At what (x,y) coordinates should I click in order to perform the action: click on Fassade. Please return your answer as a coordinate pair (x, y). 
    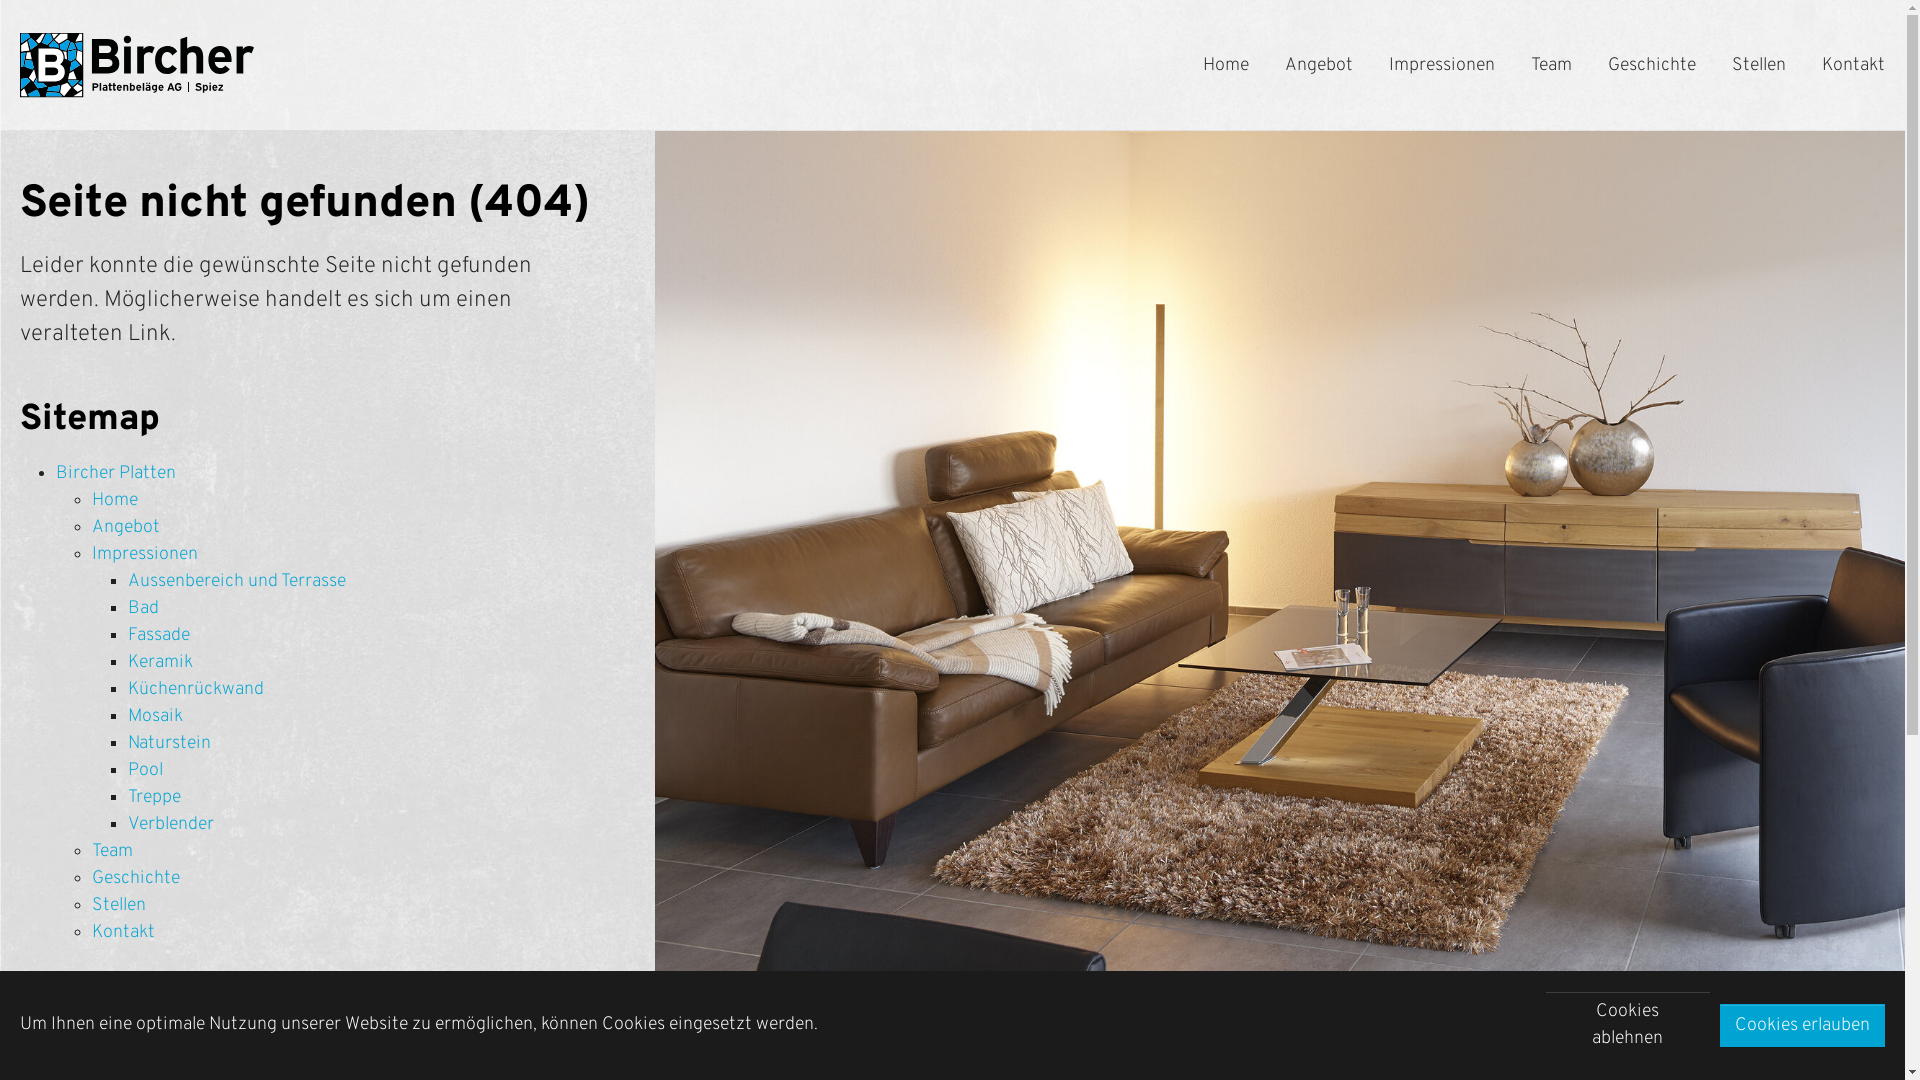
    Looking at the image, I should click on (159, 635).